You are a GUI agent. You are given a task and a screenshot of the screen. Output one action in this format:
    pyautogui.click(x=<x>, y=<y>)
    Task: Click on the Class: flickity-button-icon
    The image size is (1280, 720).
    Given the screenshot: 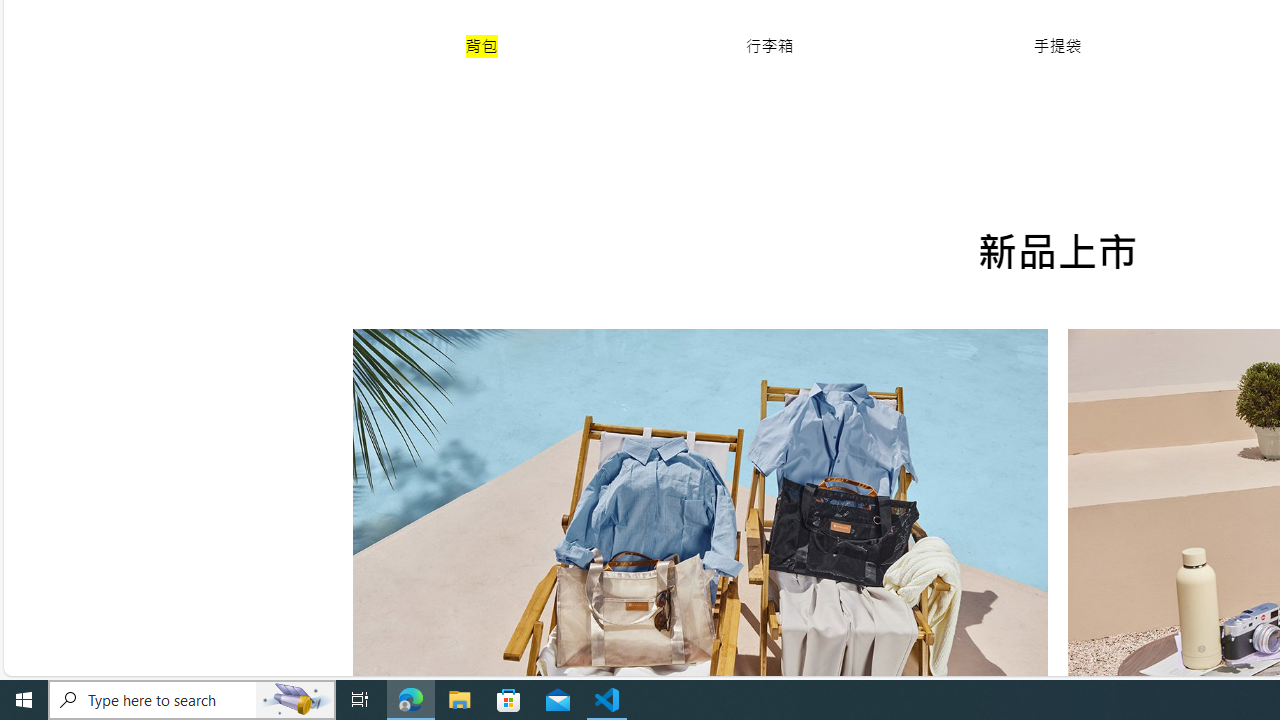 What is the action you would take?
    pyautogui.click(x=396, y=561)
    